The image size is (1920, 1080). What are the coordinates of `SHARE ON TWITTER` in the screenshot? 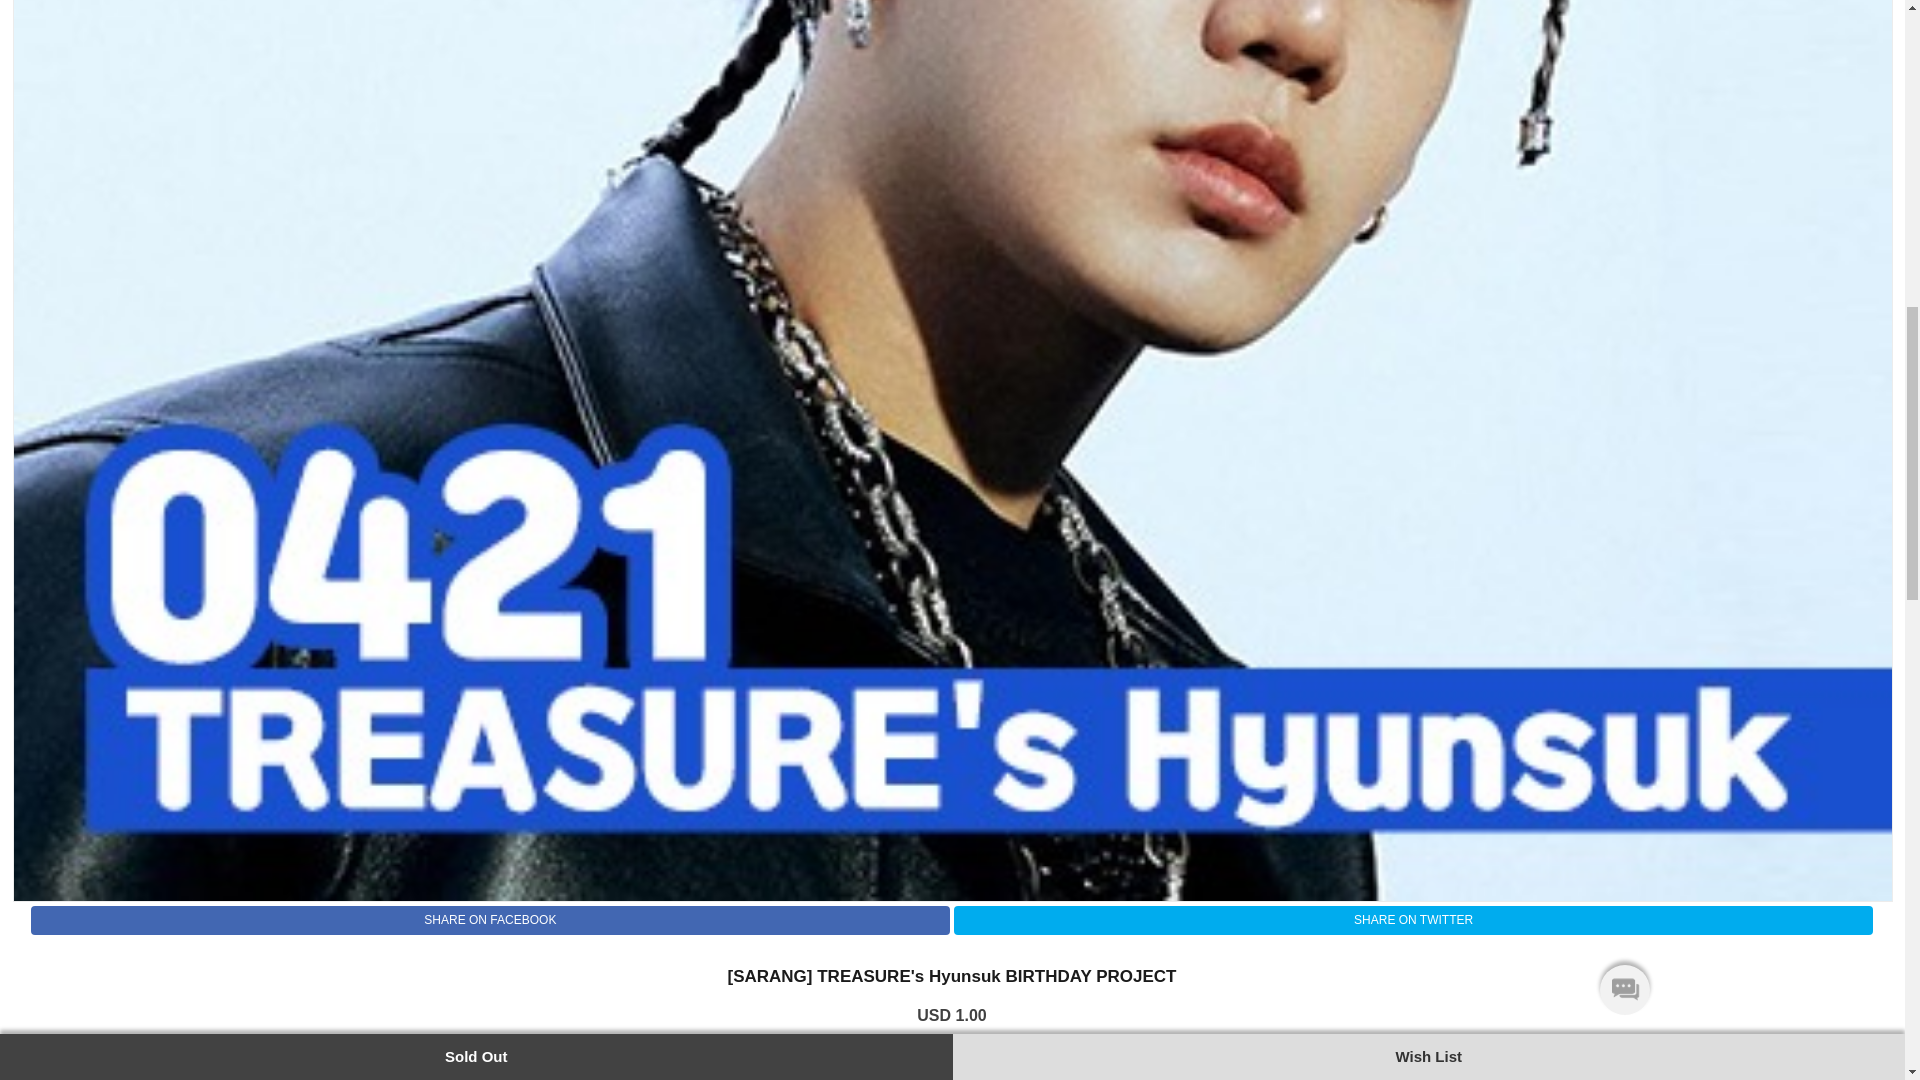 It's located at (1414, 920).